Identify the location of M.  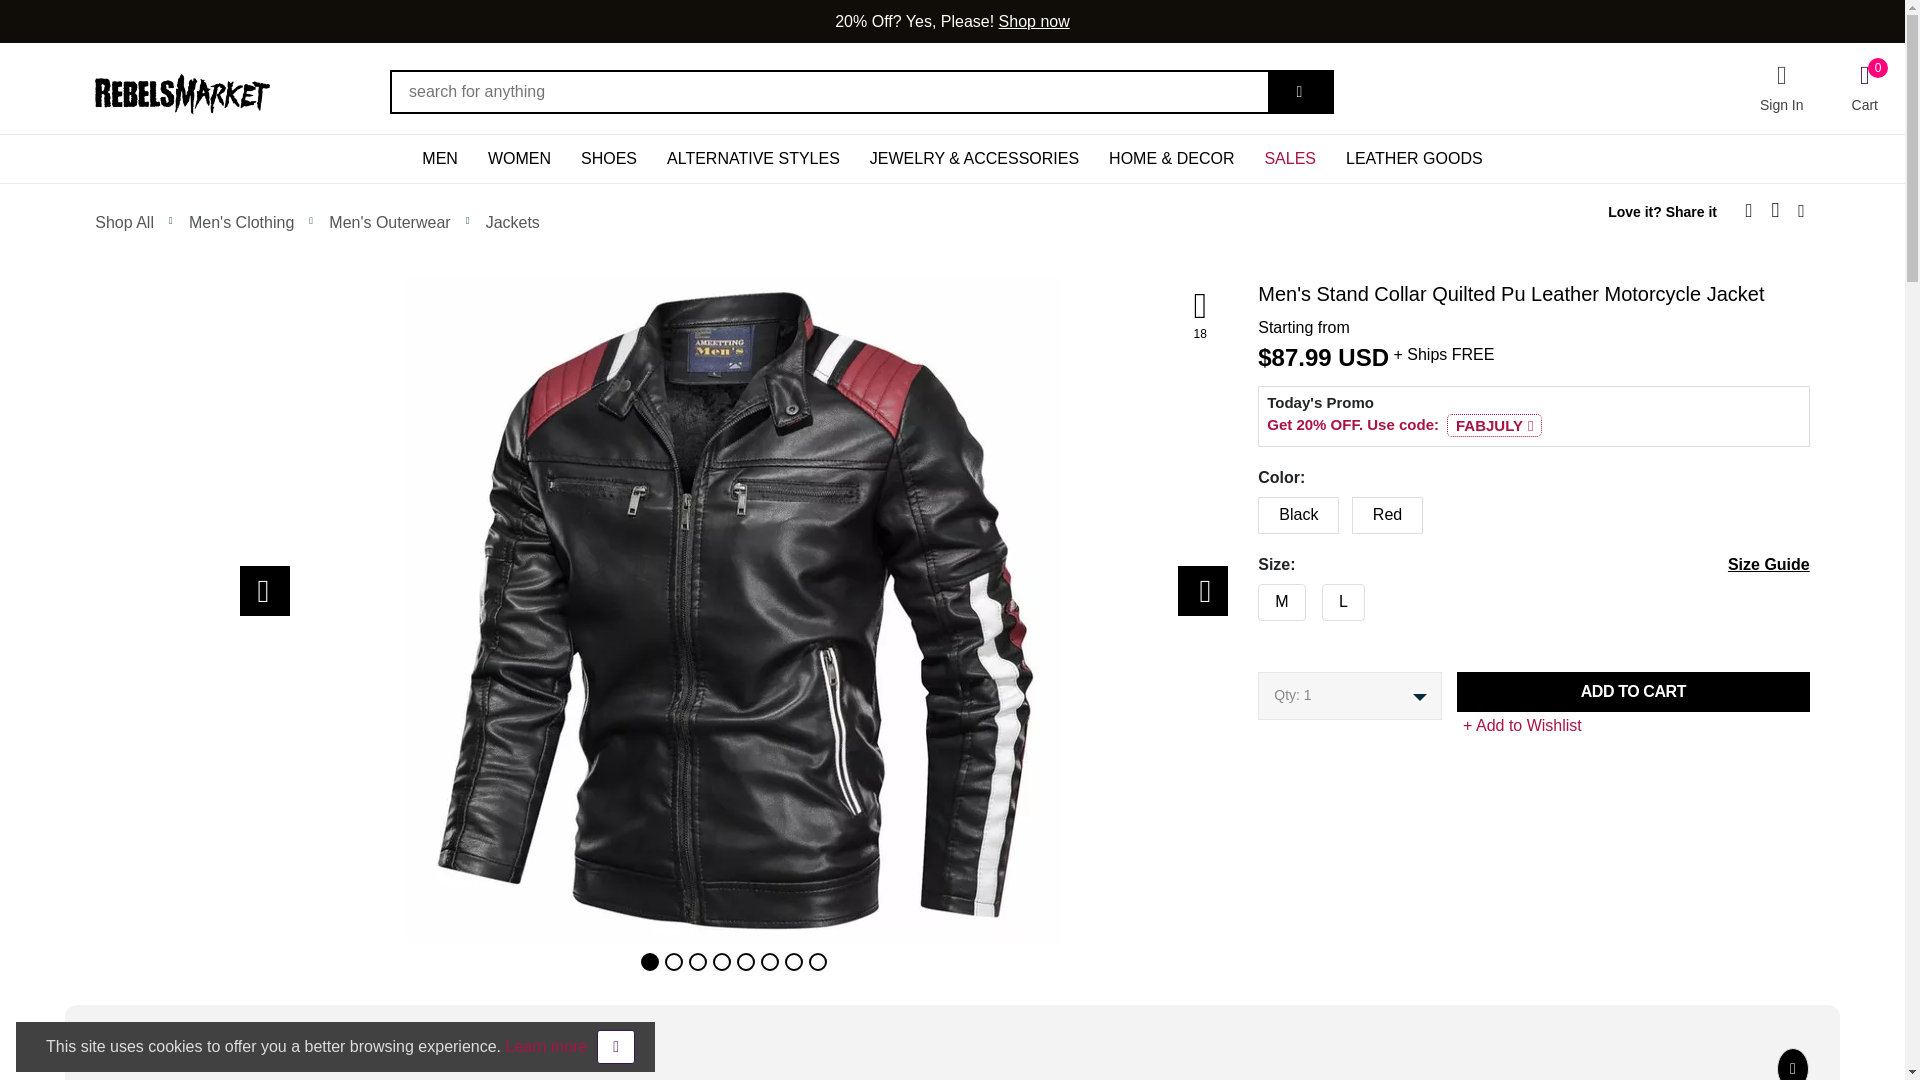
(1252, 597).